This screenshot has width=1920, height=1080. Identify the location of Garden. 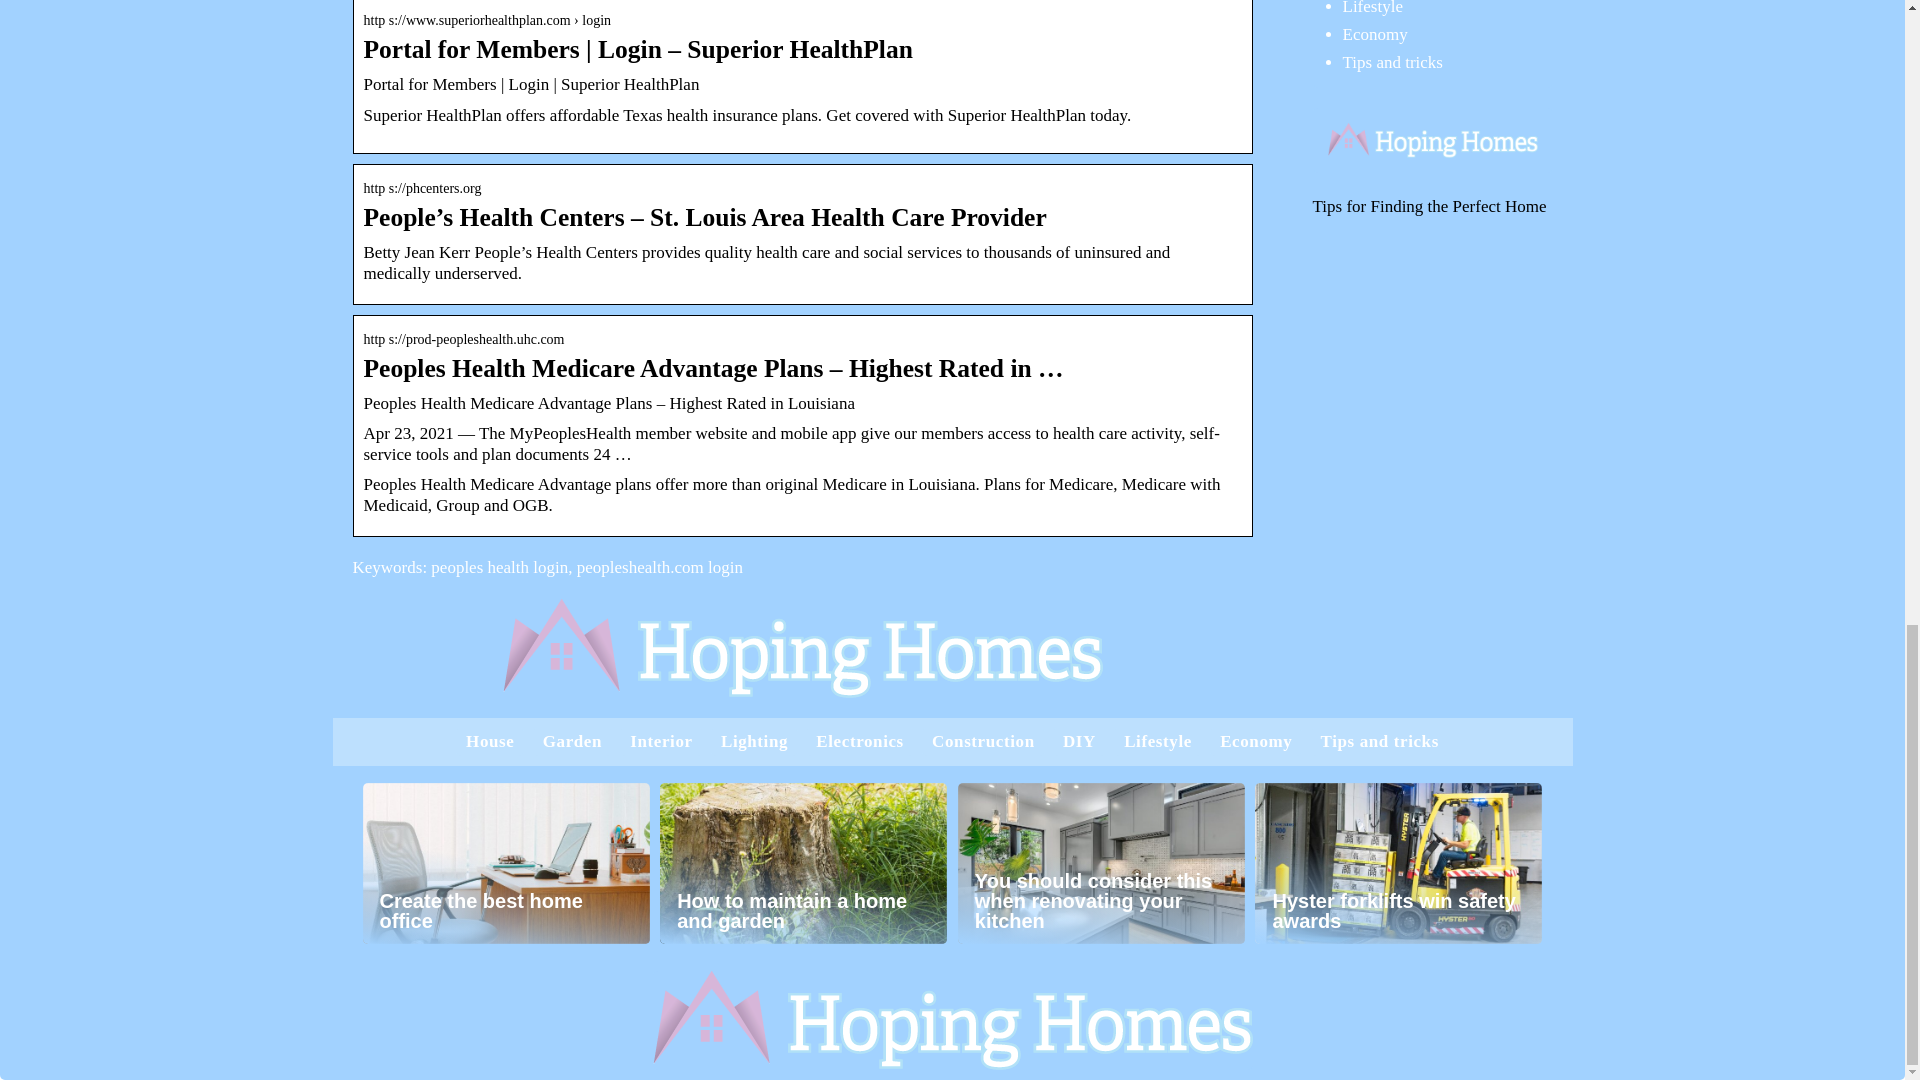
(572, 741).